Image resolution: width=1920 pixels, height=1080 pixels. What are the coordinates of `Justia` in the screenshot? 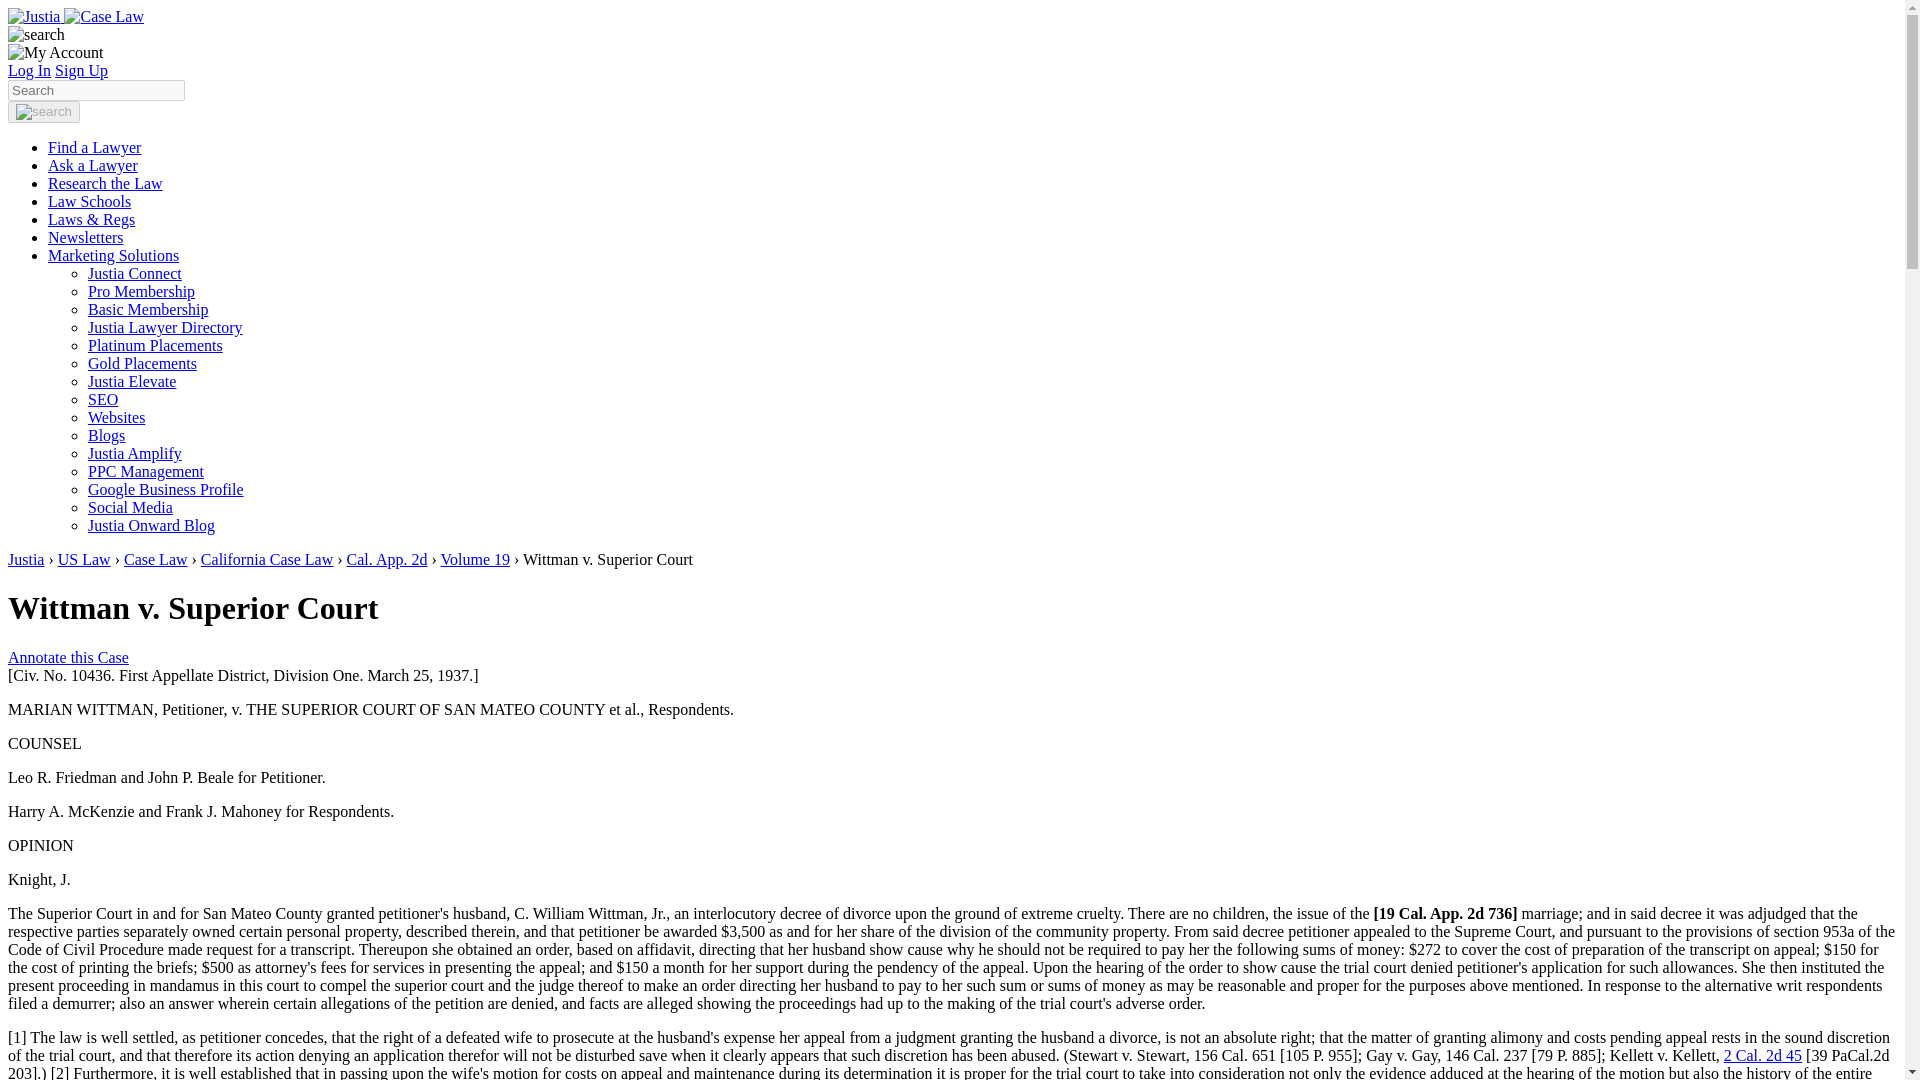 It's located at (76, 16).